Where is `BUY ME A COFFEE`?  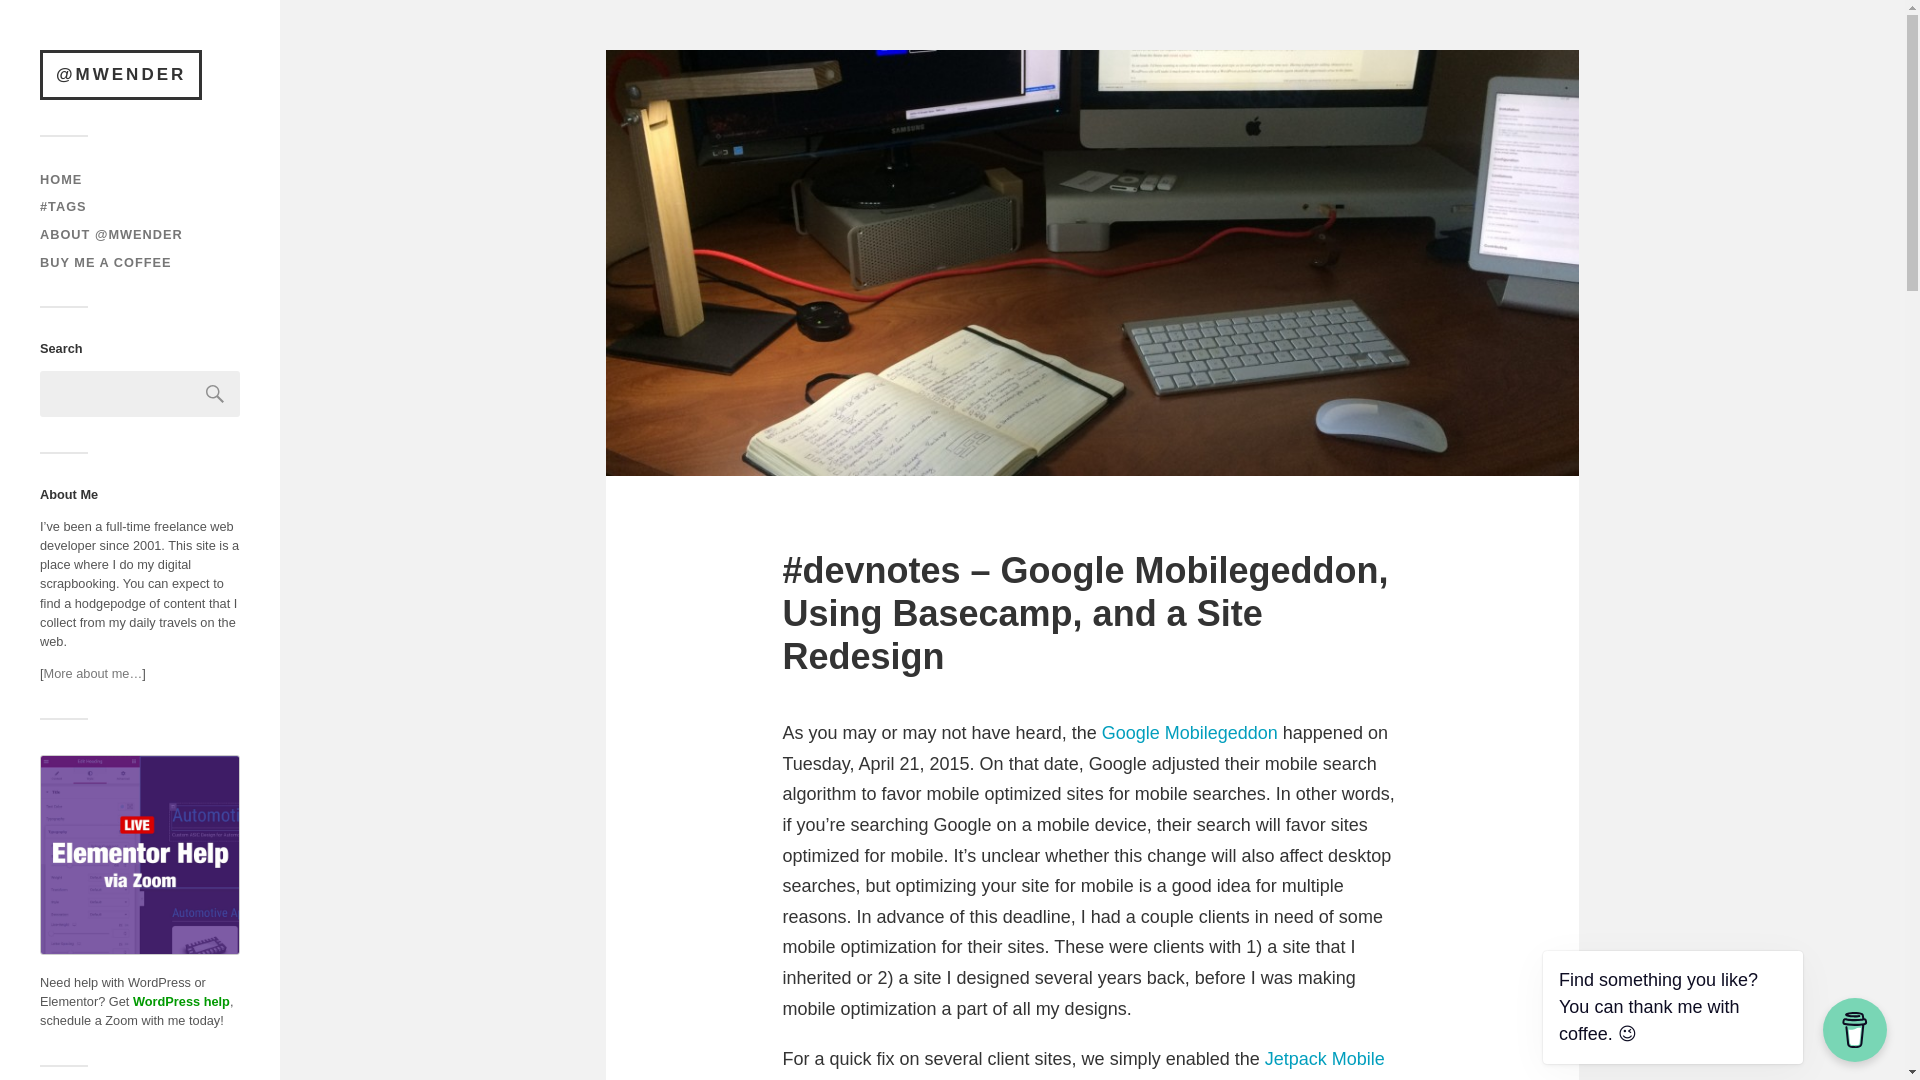
BUY ME A COFFEE is located at coordinates (106, 262).